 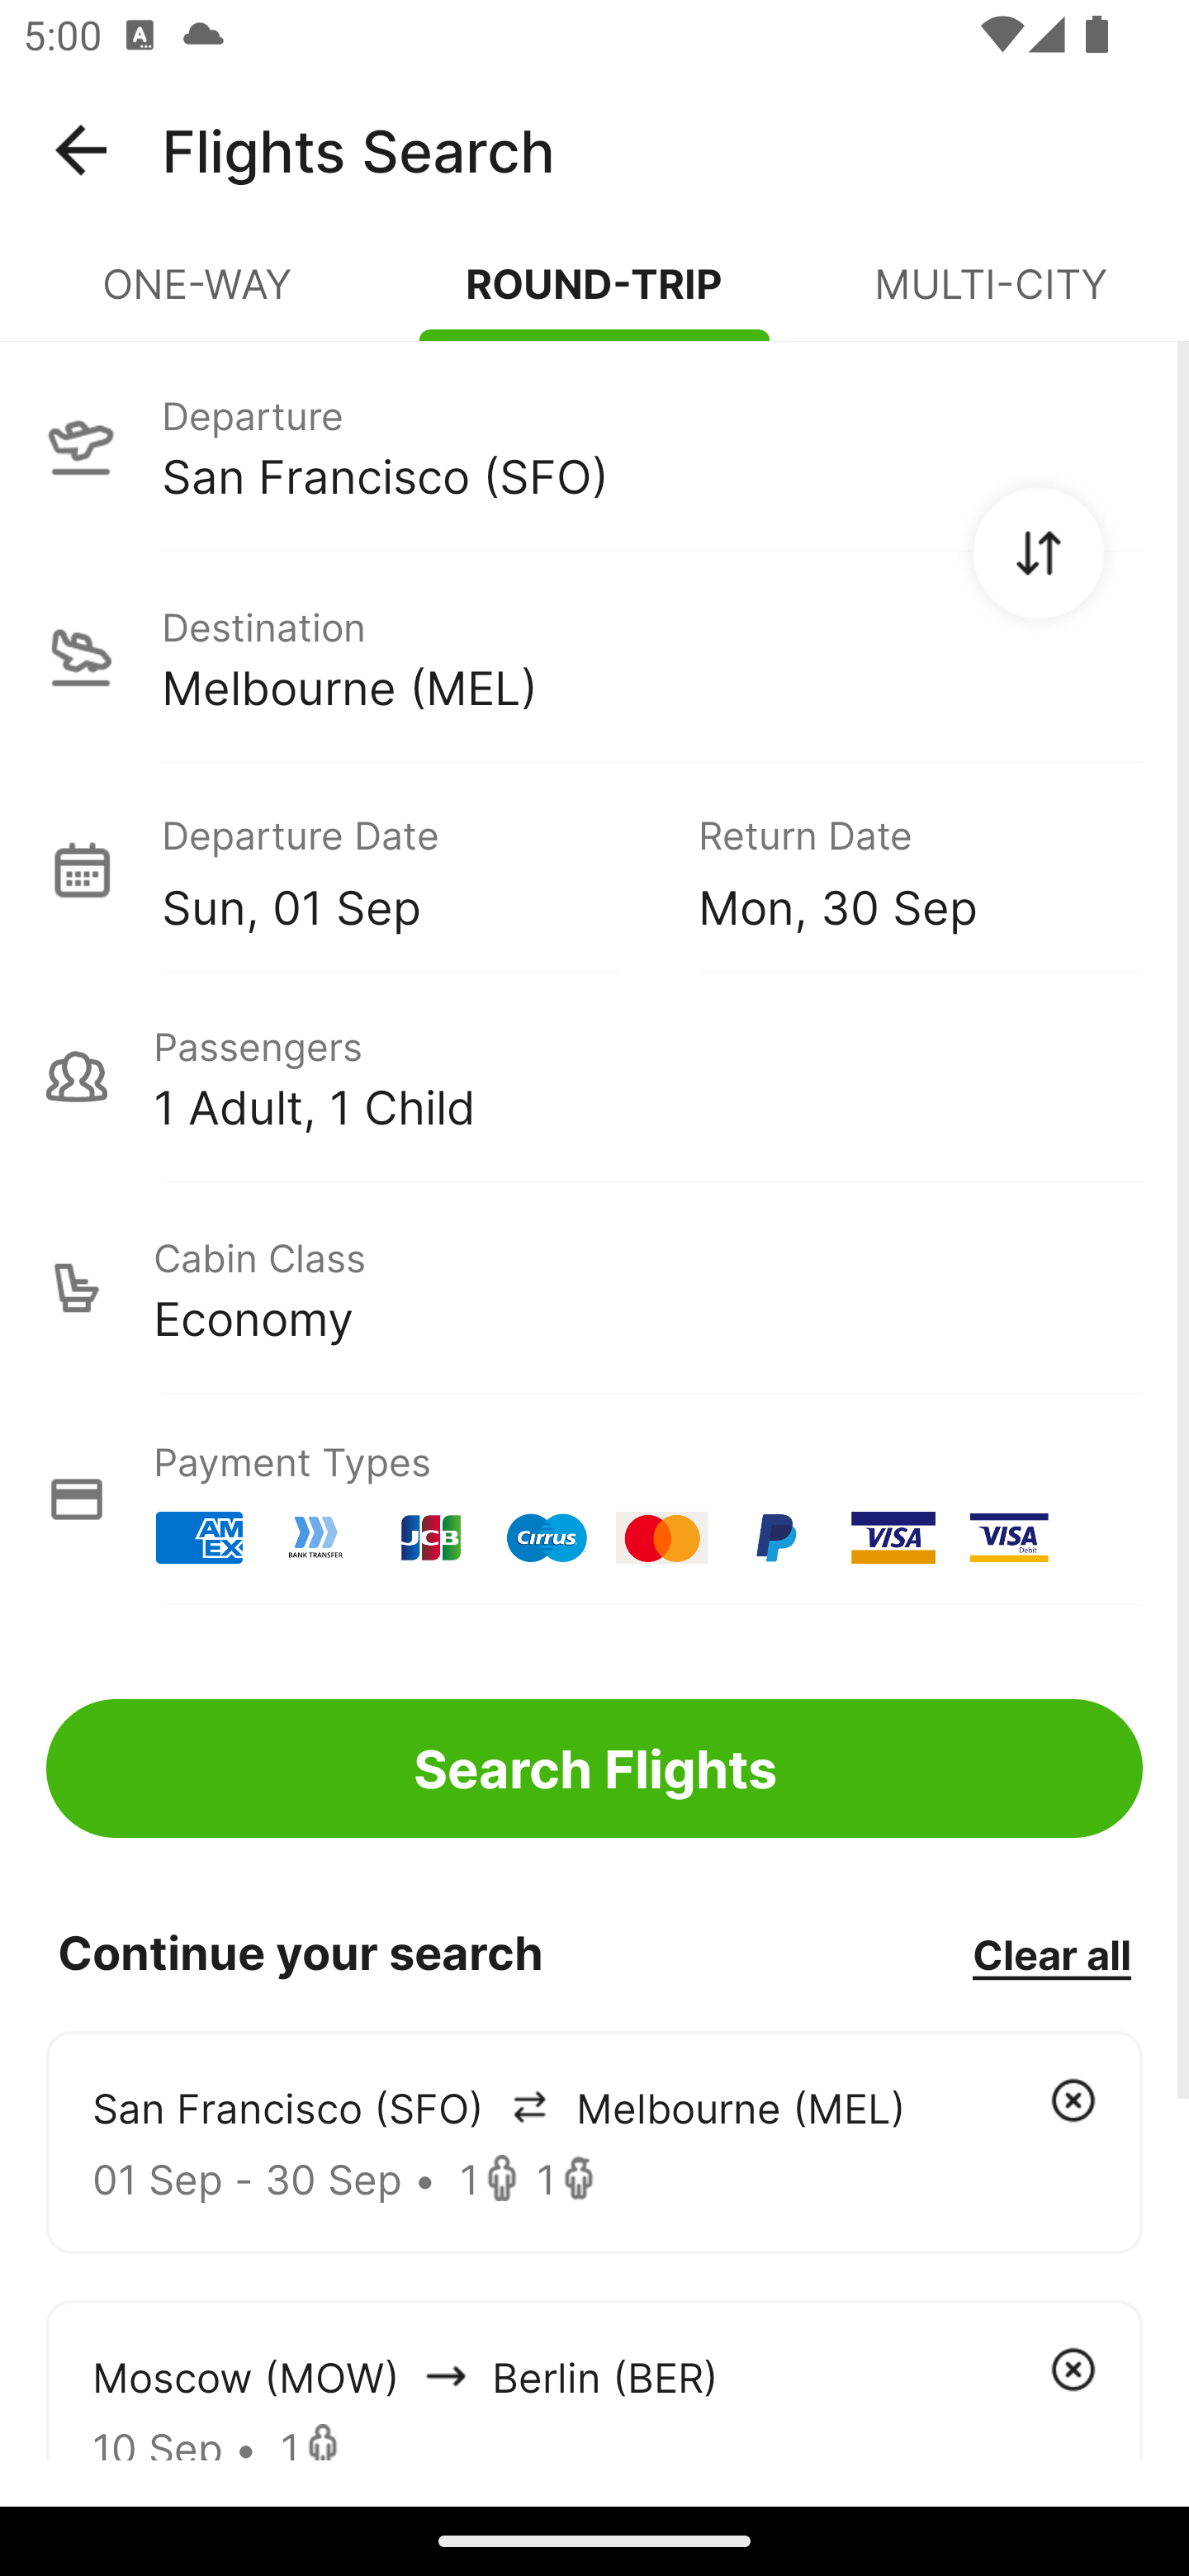 What do you see at coordinates (594, 1499) in the screenshot?
I see `Payment Types` at bounding box center [594, 1499].